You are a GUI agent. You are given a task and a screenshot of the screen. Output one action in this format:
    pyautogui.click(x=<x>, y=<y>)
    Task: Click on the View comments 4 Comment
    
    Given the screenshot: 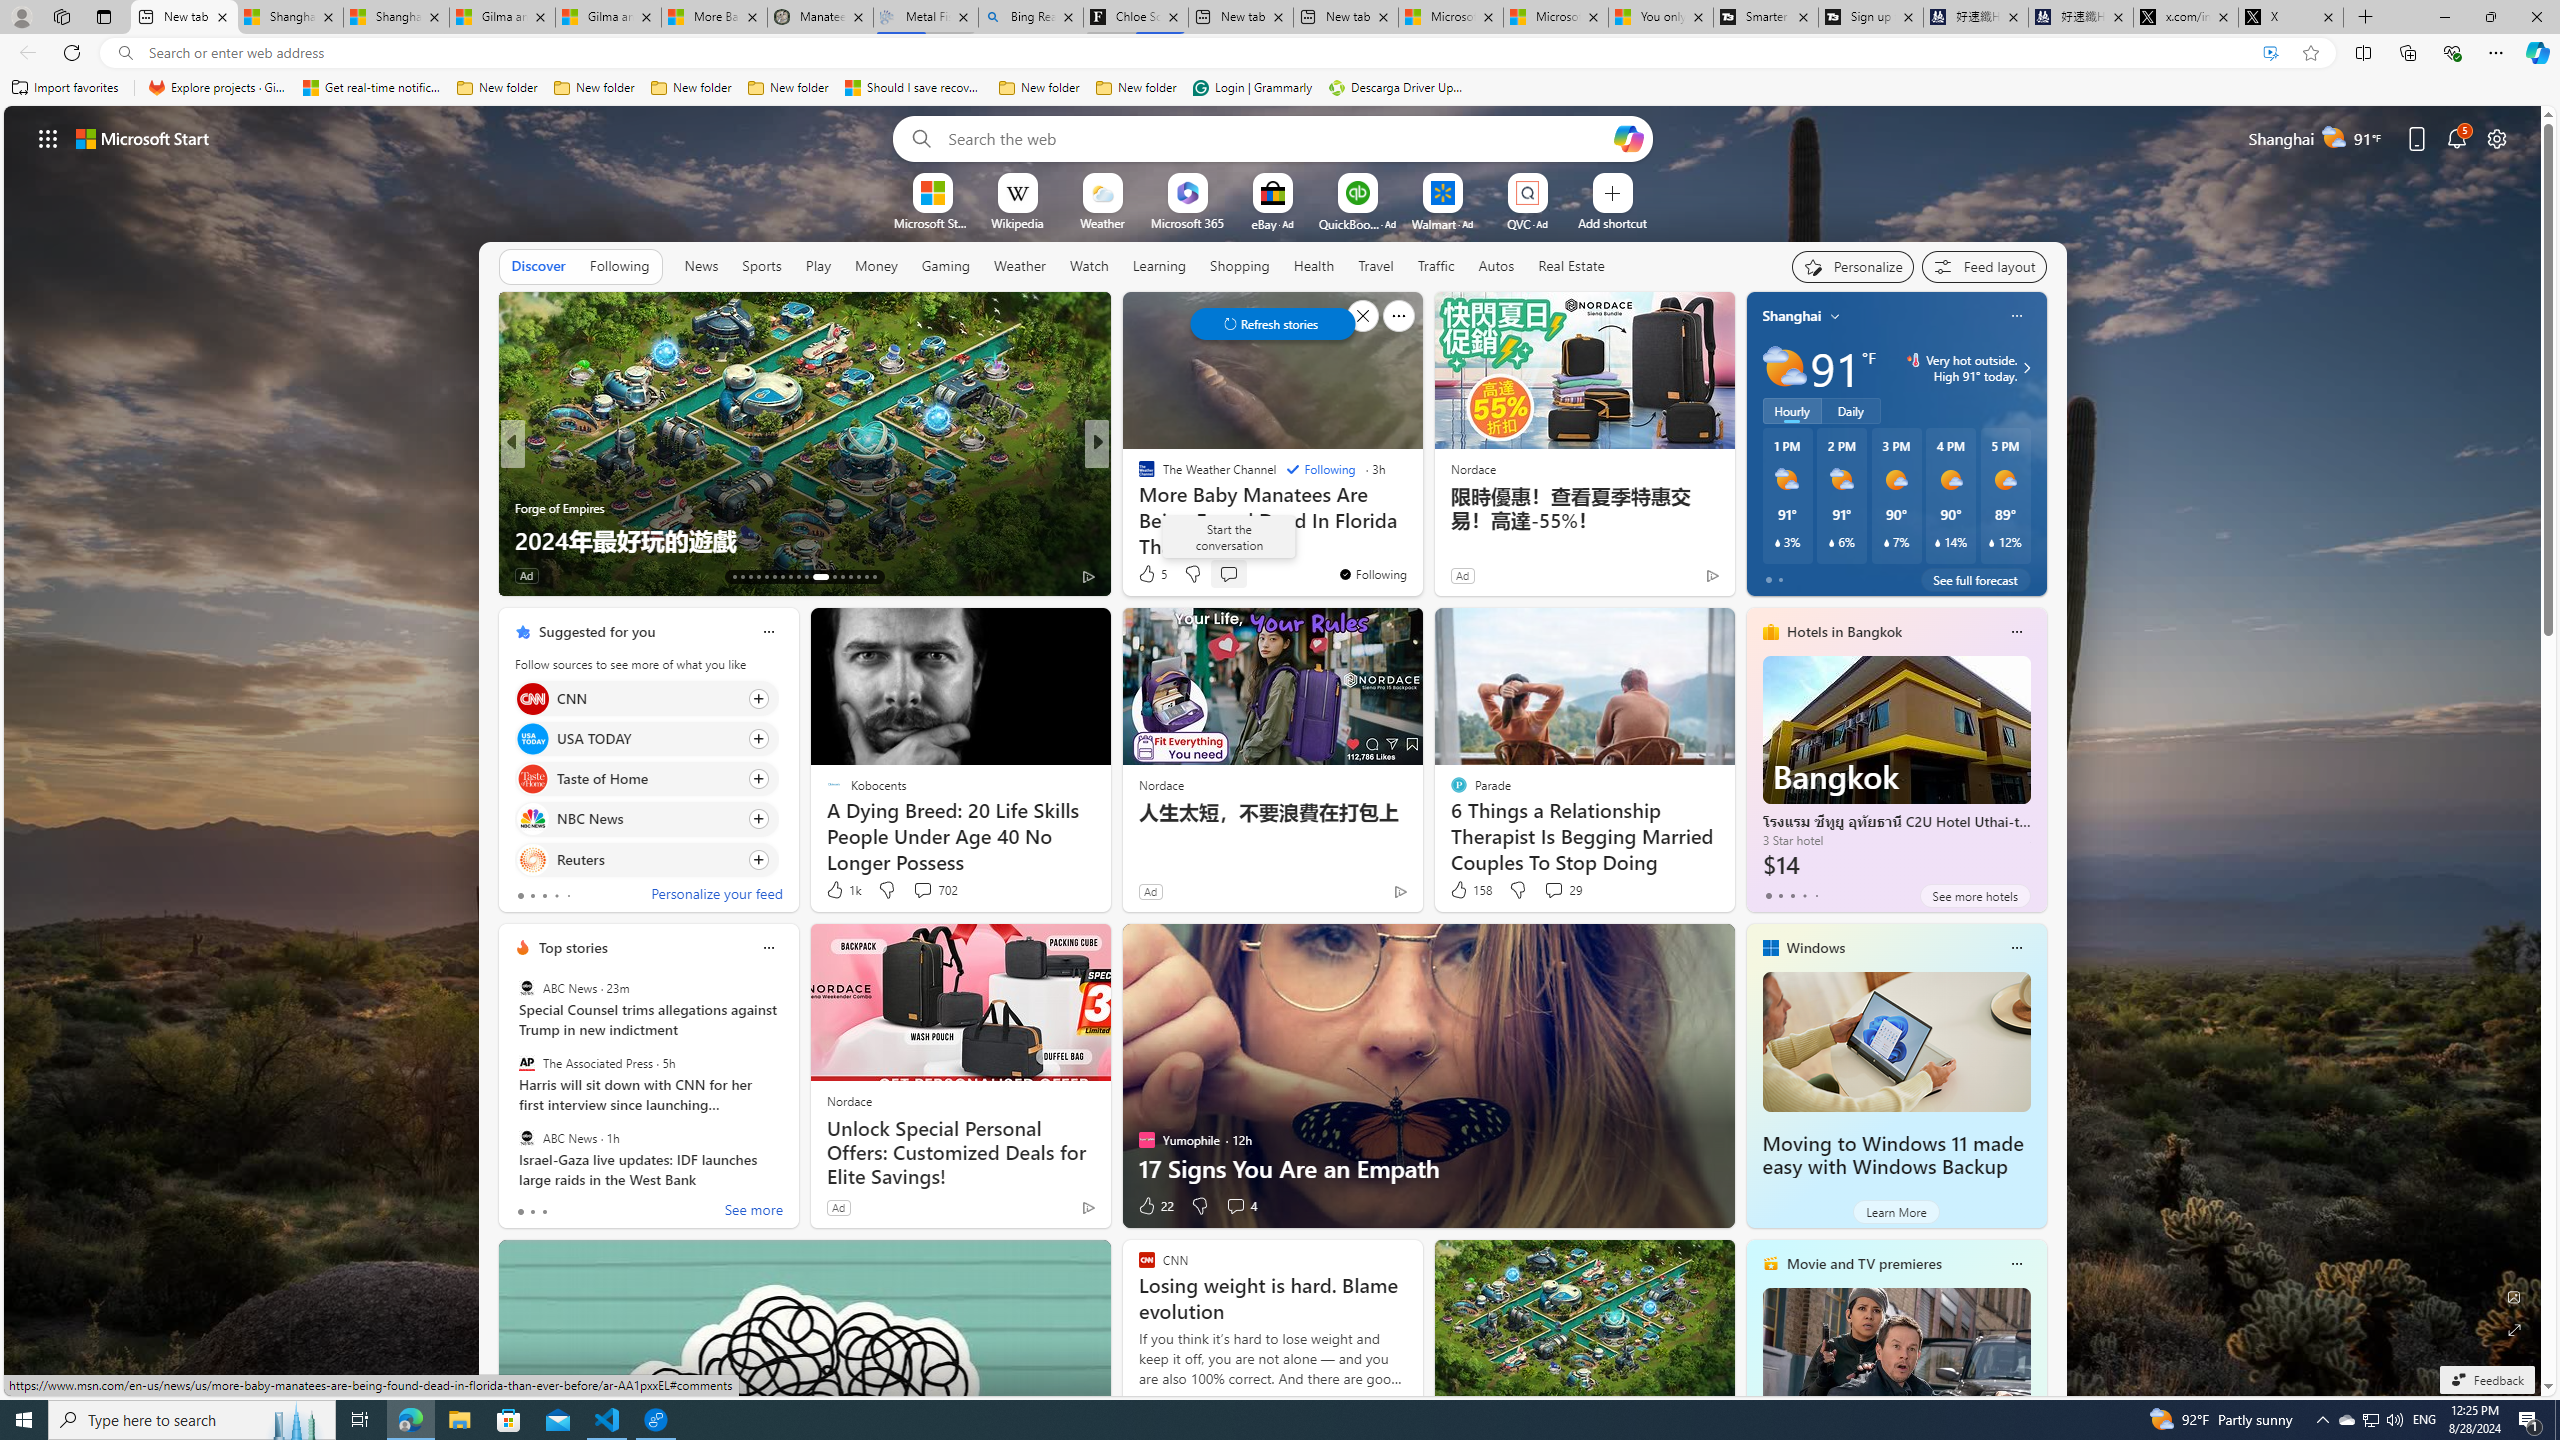 What is the action you would take?
    pyautogui.click(x=1236, y=1206)
    